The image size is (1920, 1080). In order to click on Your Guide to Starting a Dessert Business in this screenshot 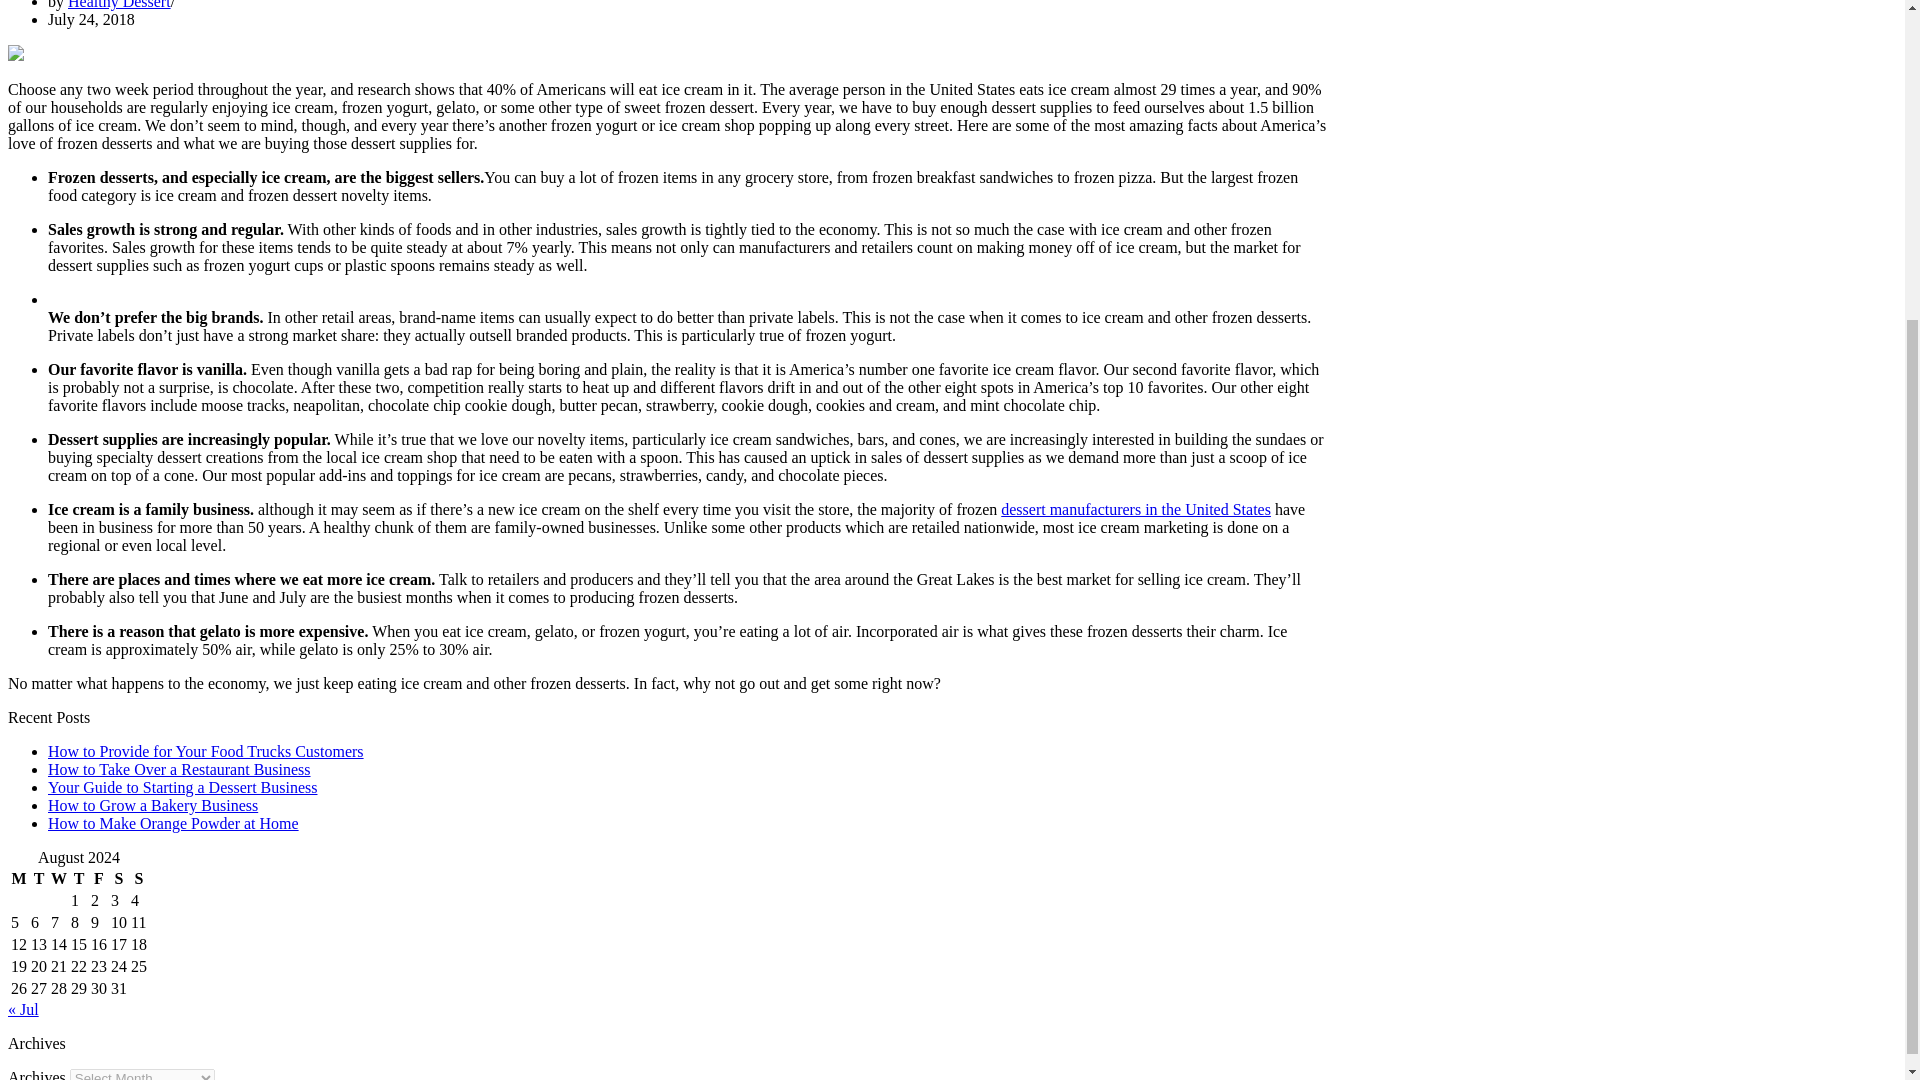, I will do `click(182, 786)`.